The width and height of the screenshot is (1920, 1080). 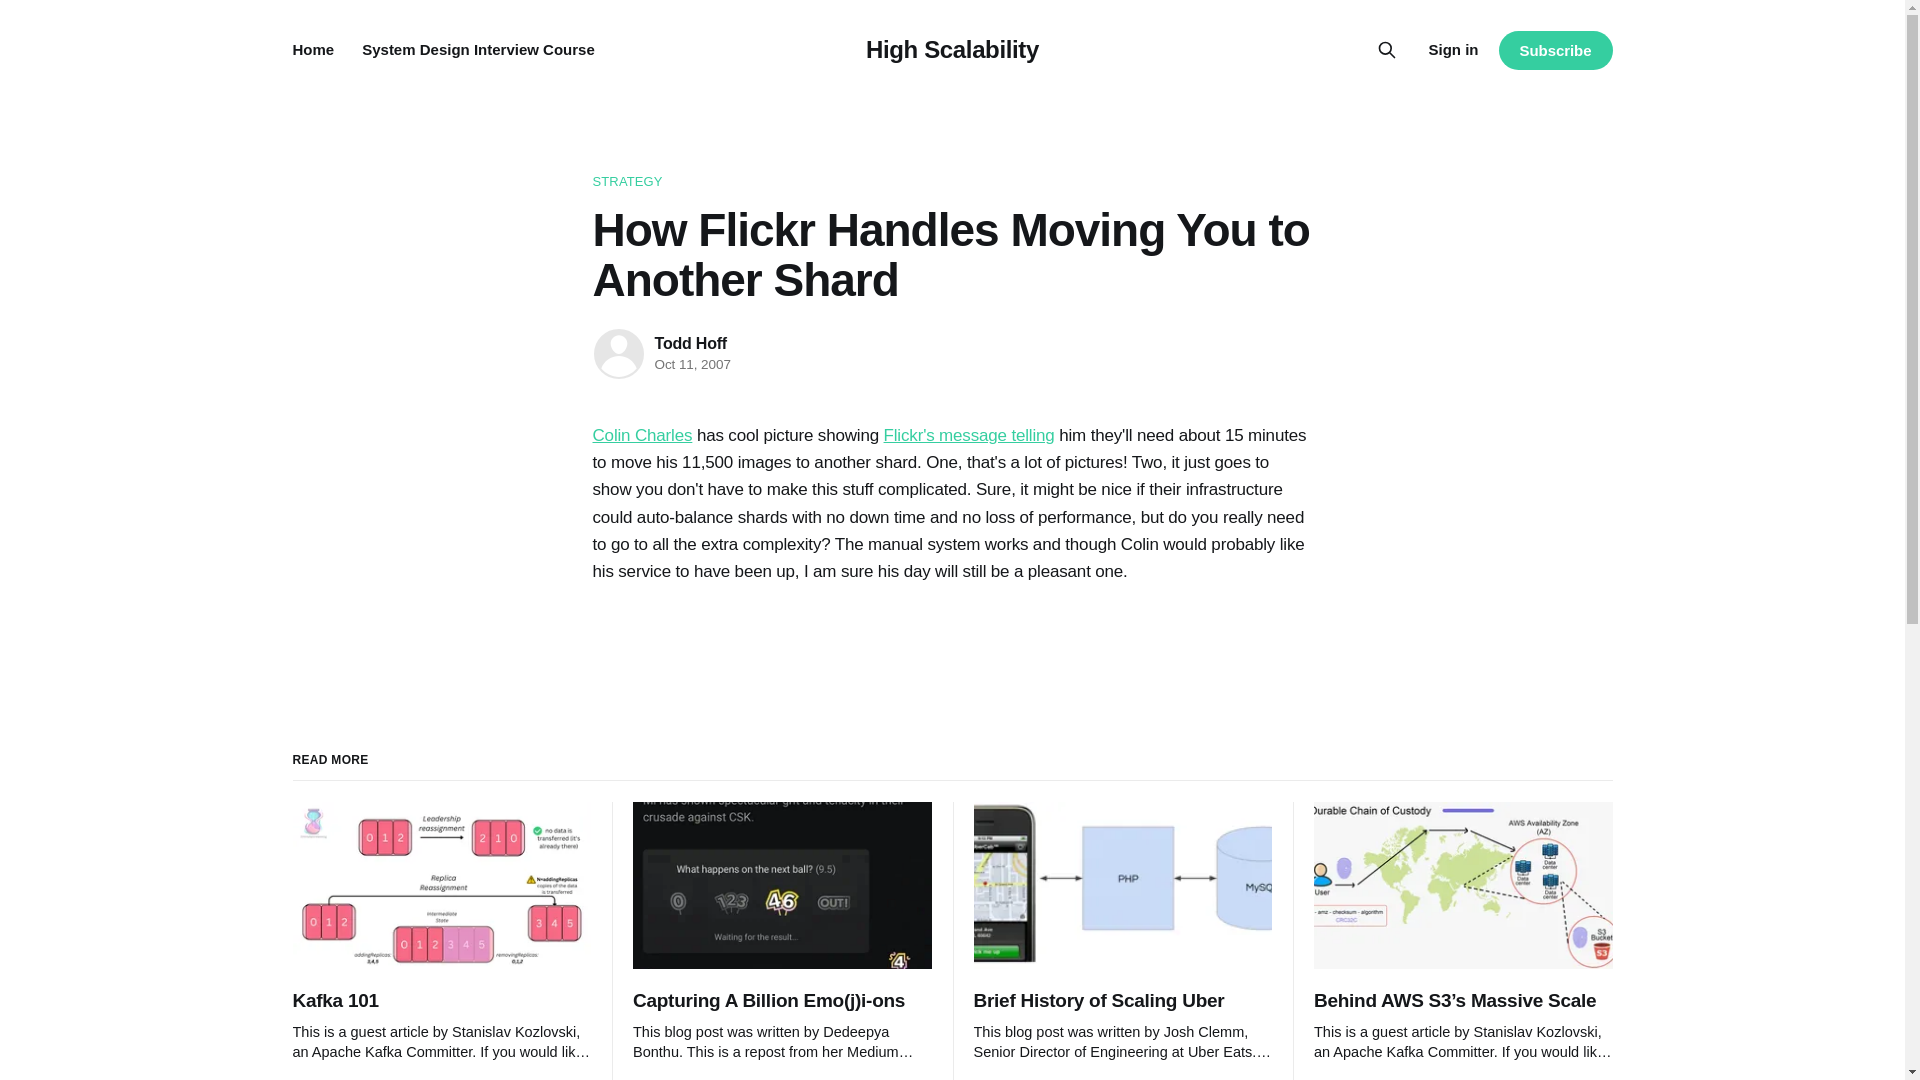 I want to click on STRATEGY, so click(x=951, y=182).